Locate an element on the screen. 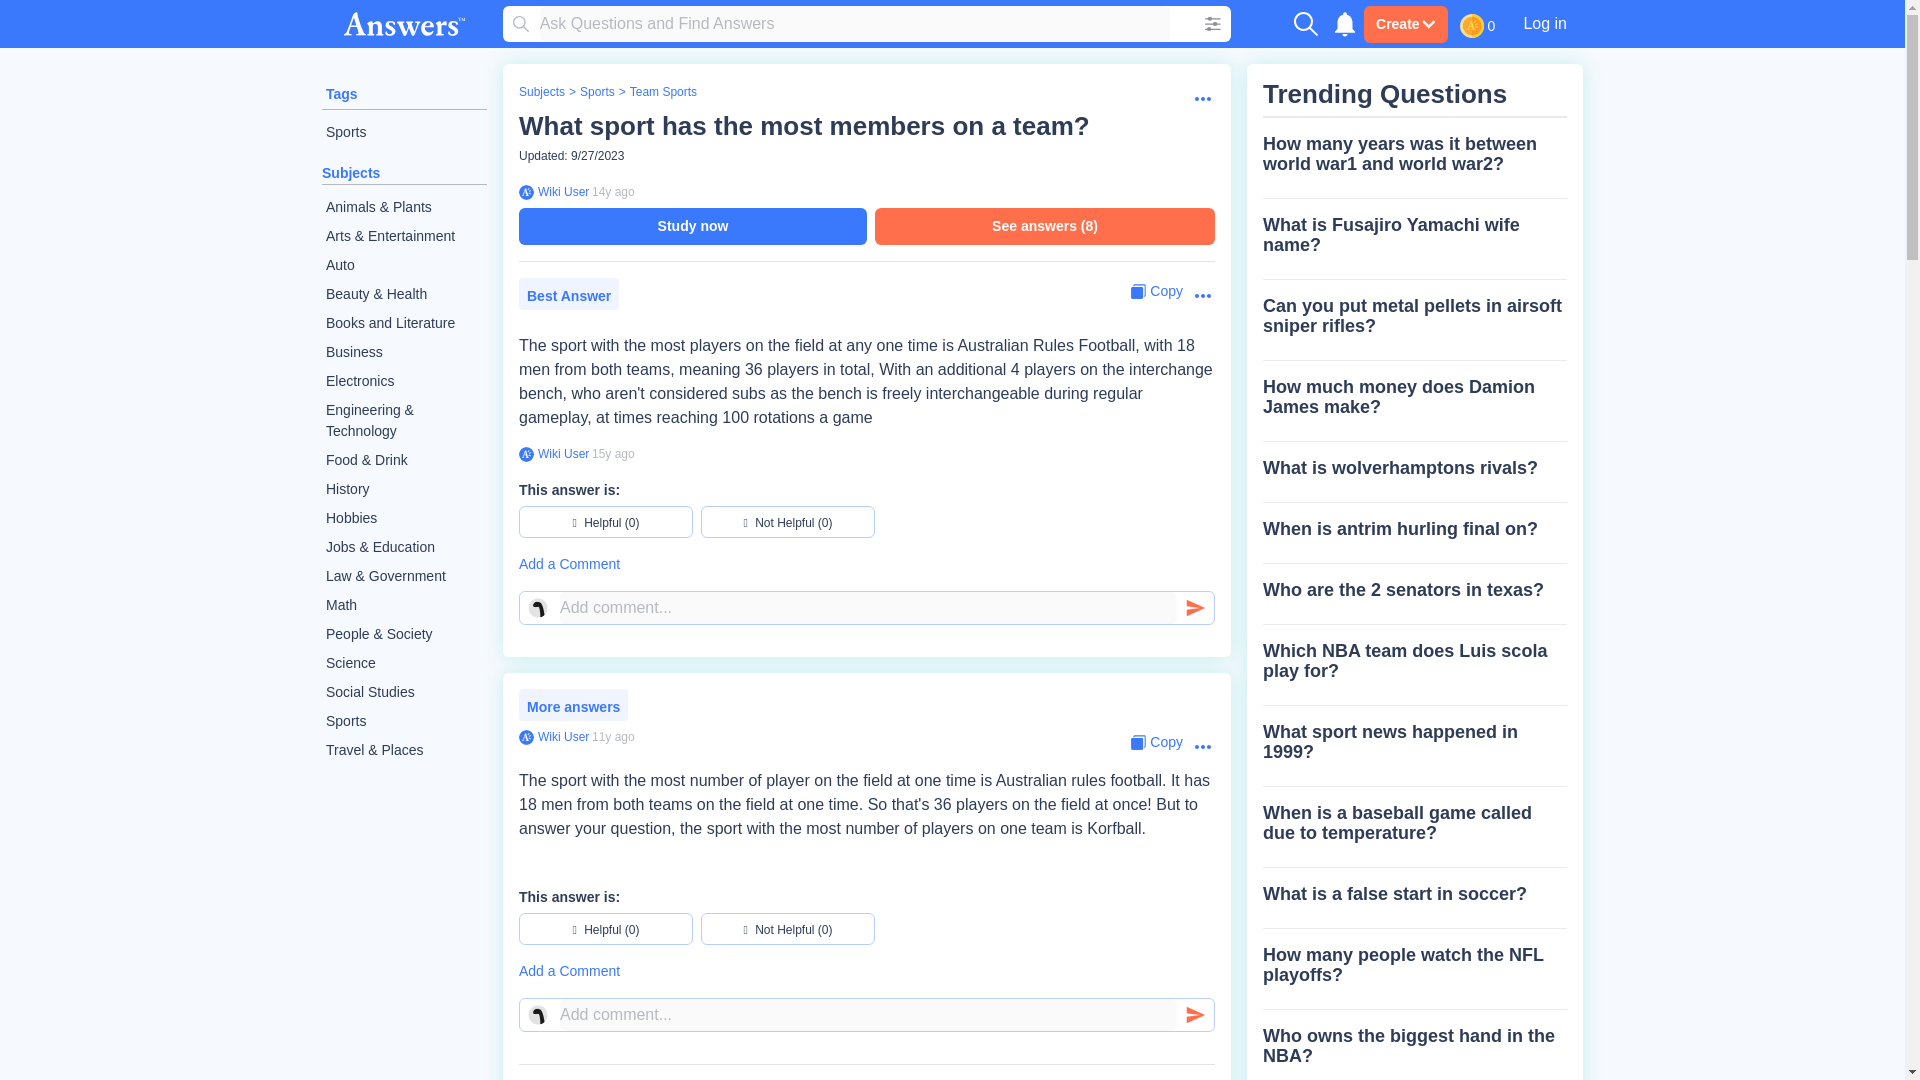 The width and height of the screenshot is (1920, 1080). What sport has the most members on a team? is located at coordinates (804, 126).